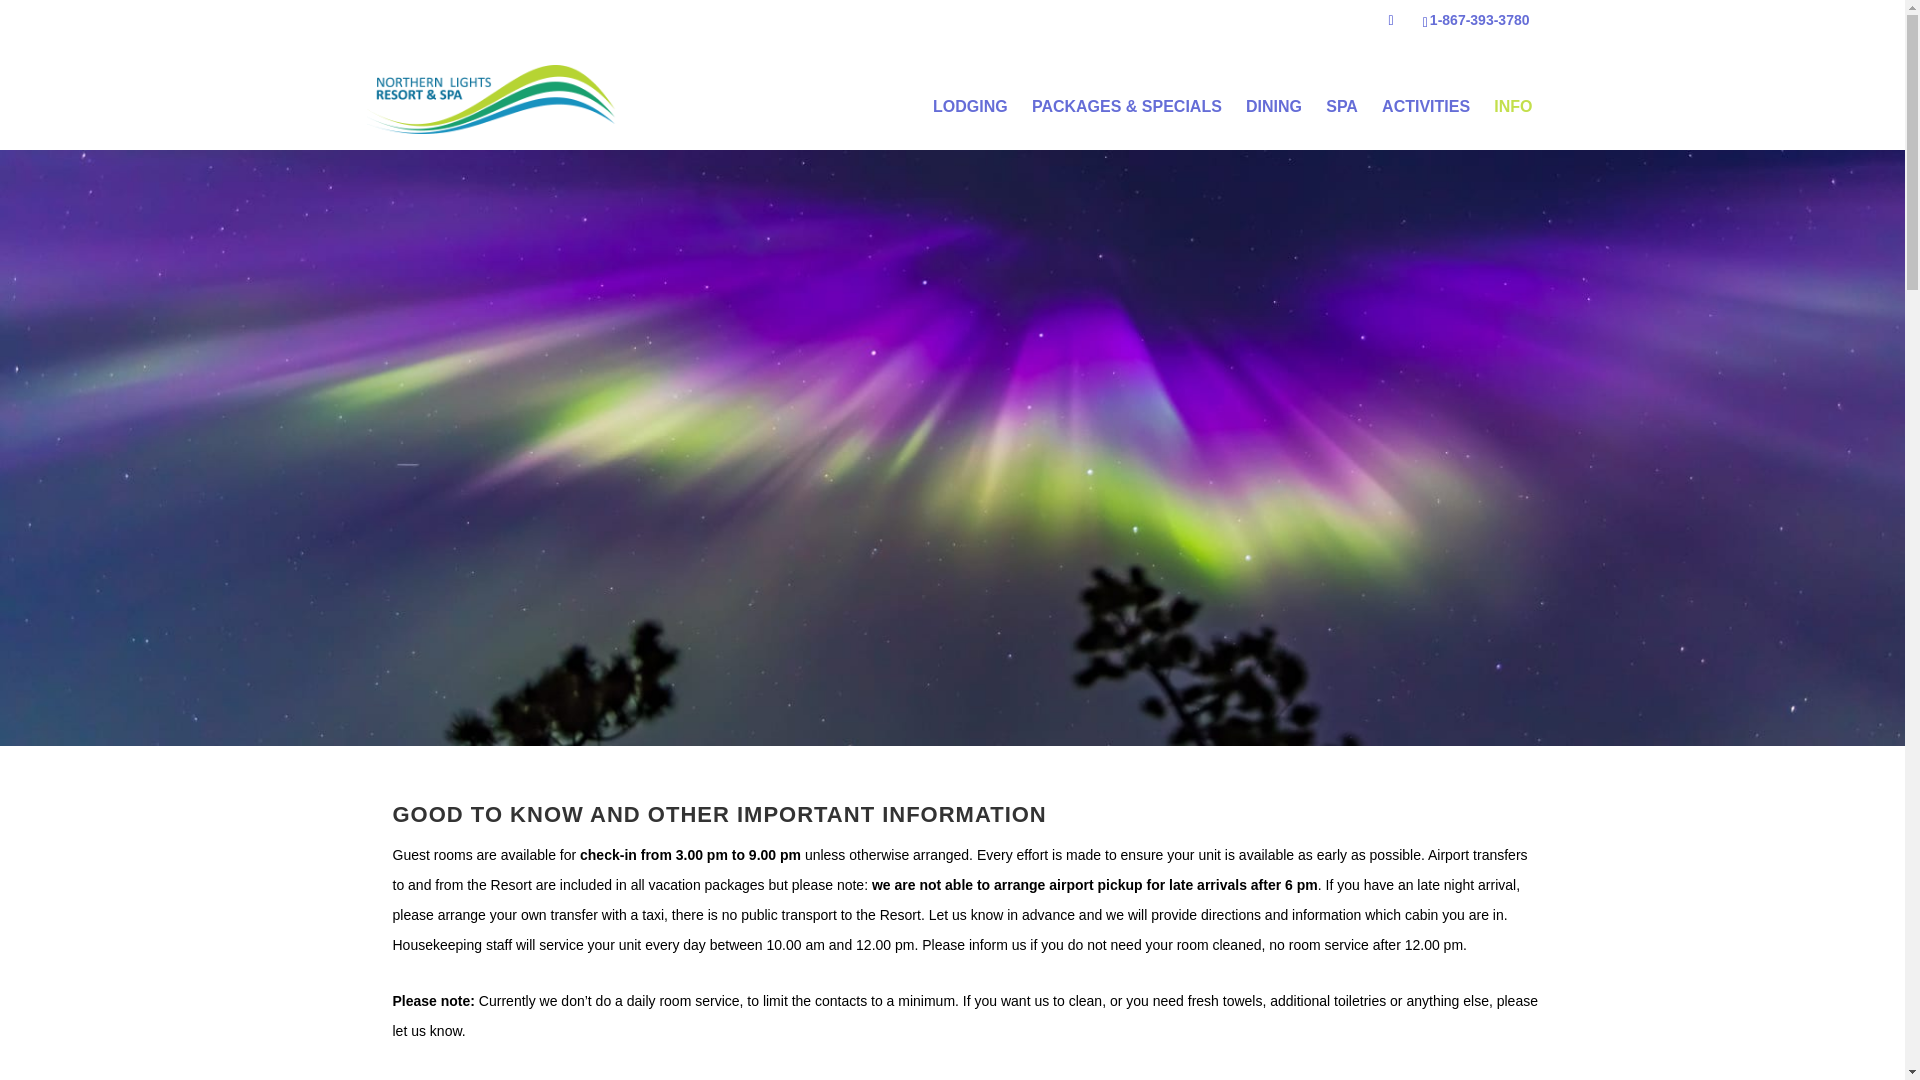 The height and width of the screenshot is (1080, 1920). I want to click on INFO, so click(1512, 106).